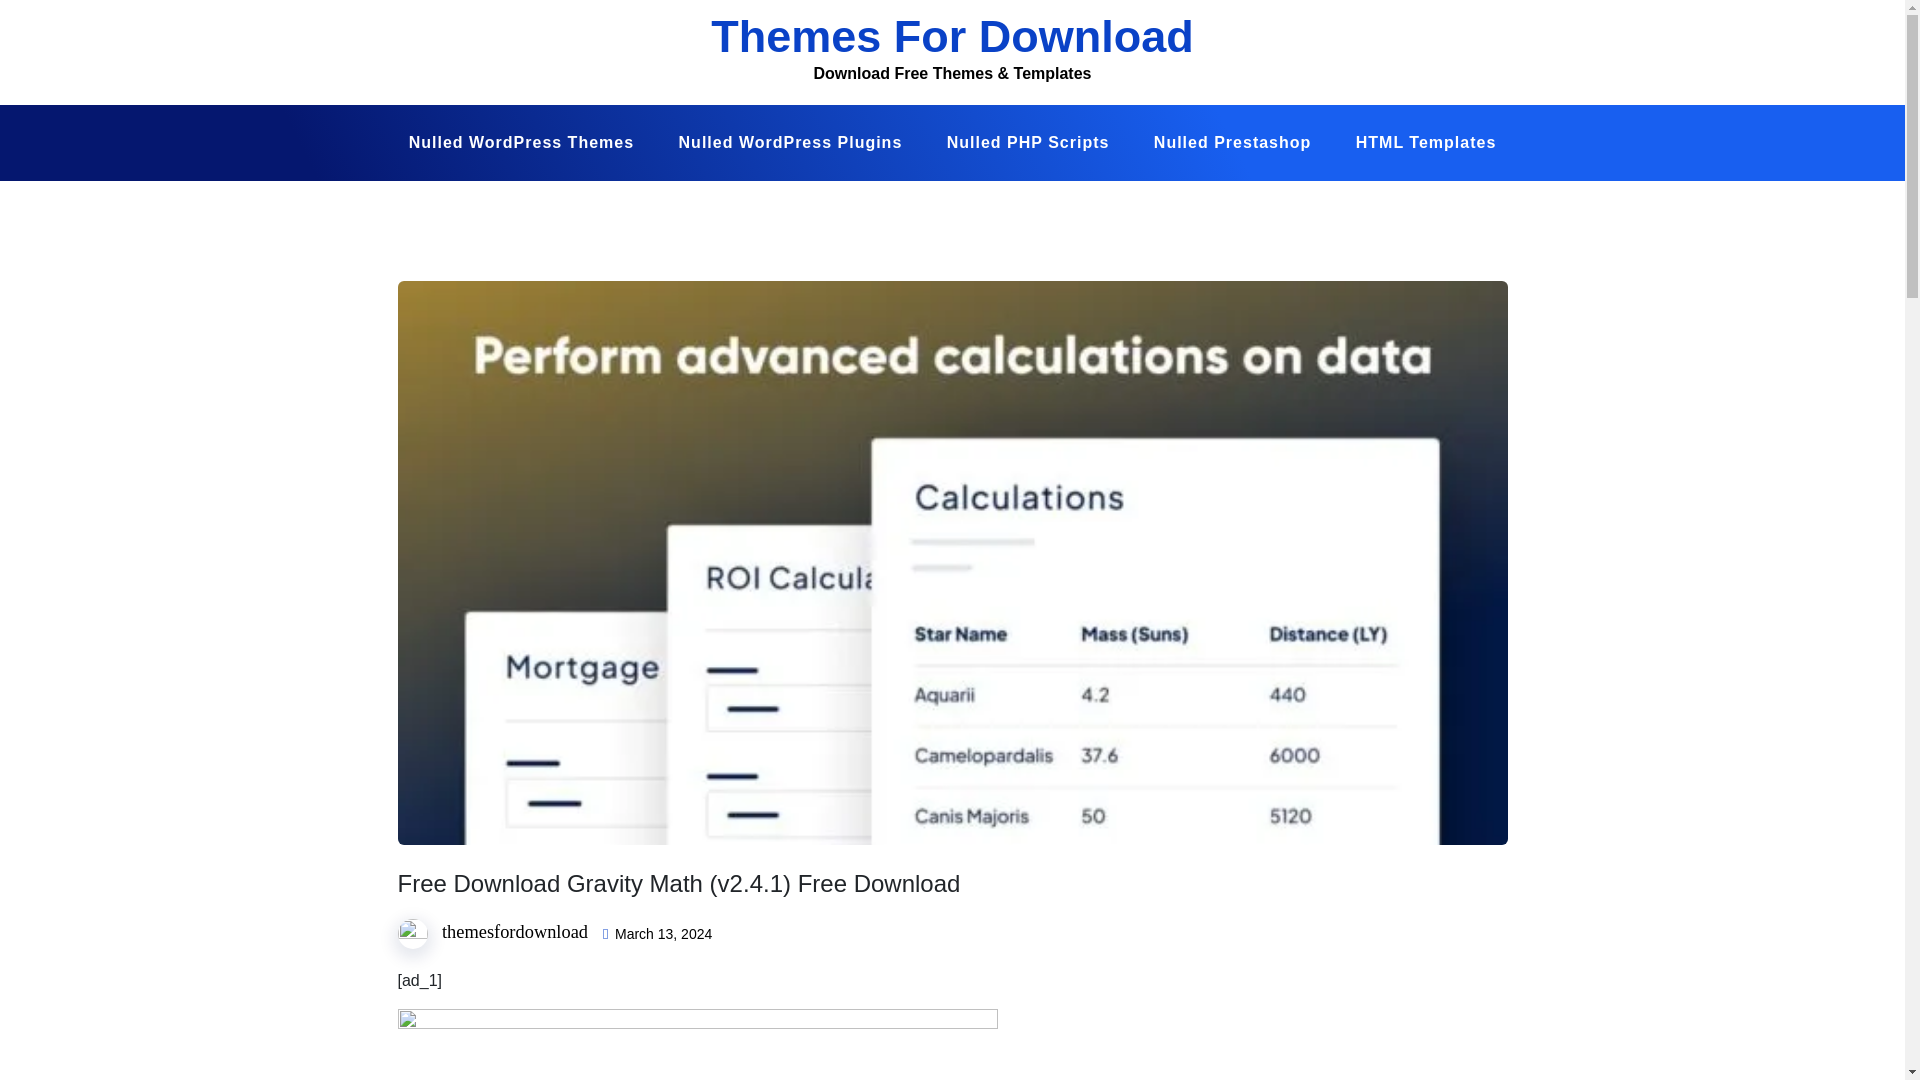 The image size is (1920, 1080). What do you see at coordinates (514, 932) in the screenshot?
I see `themesfordownload` at bounding box center [514, 932].